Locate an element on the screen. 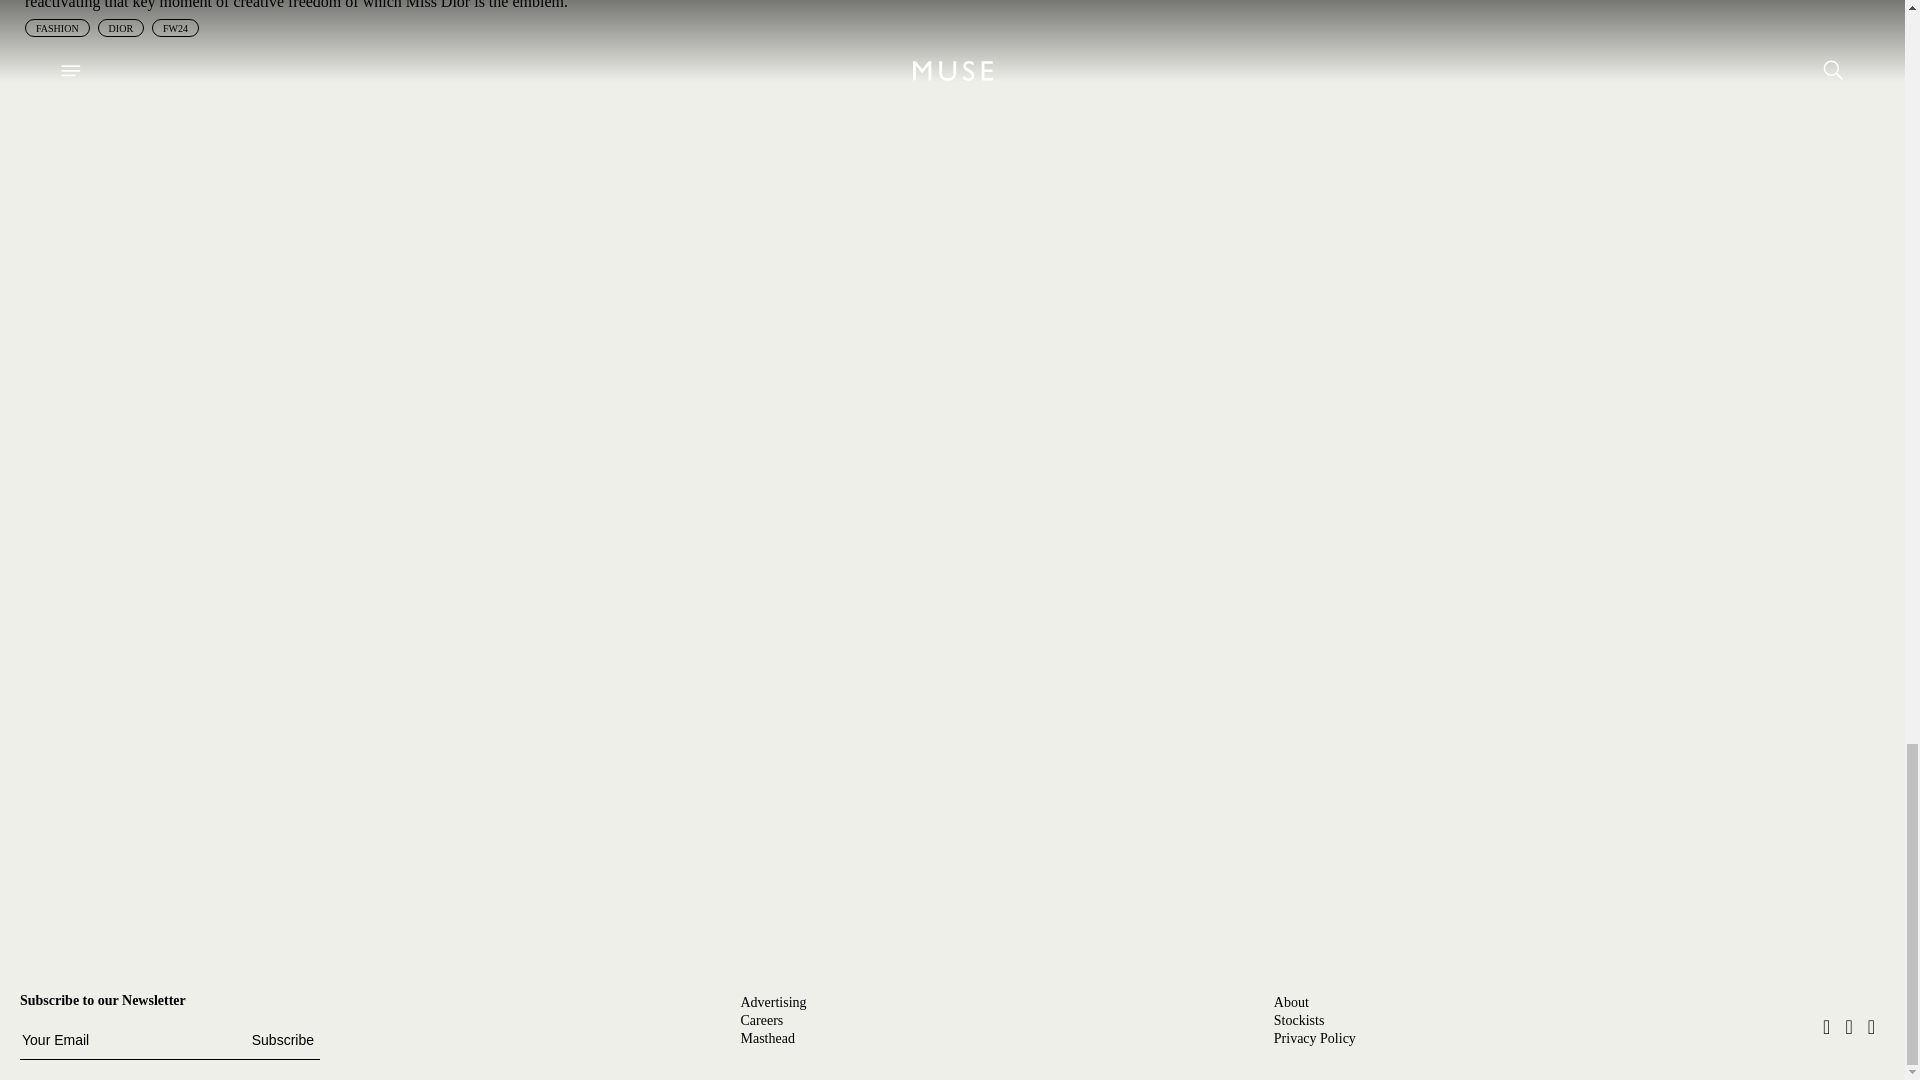  DIOR is located at coordinates (120, 28).